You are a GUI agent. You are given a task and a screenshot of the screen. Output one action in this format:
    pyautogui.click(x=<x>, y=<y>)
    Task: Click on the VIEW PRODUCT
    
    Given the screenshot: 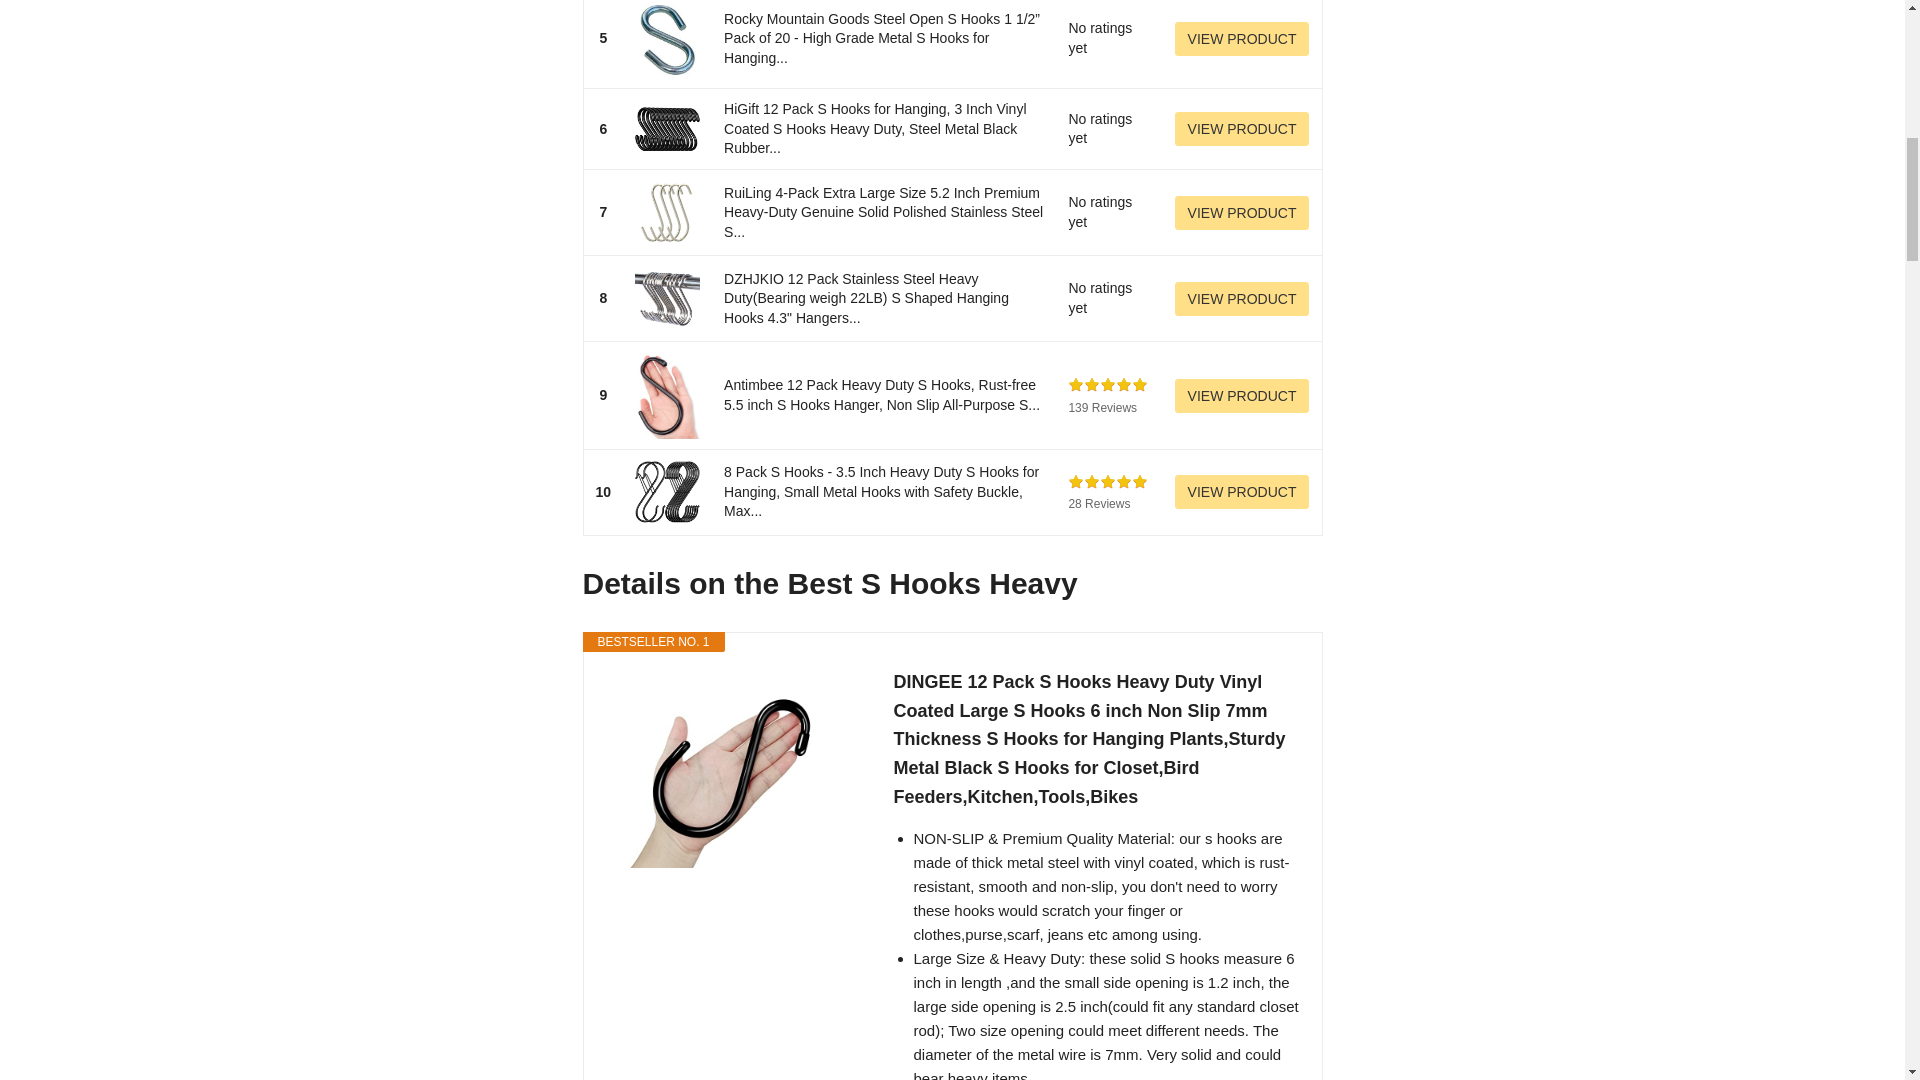 What is the action you would take?
    pyautogui.click(x=1242, y=298)
    